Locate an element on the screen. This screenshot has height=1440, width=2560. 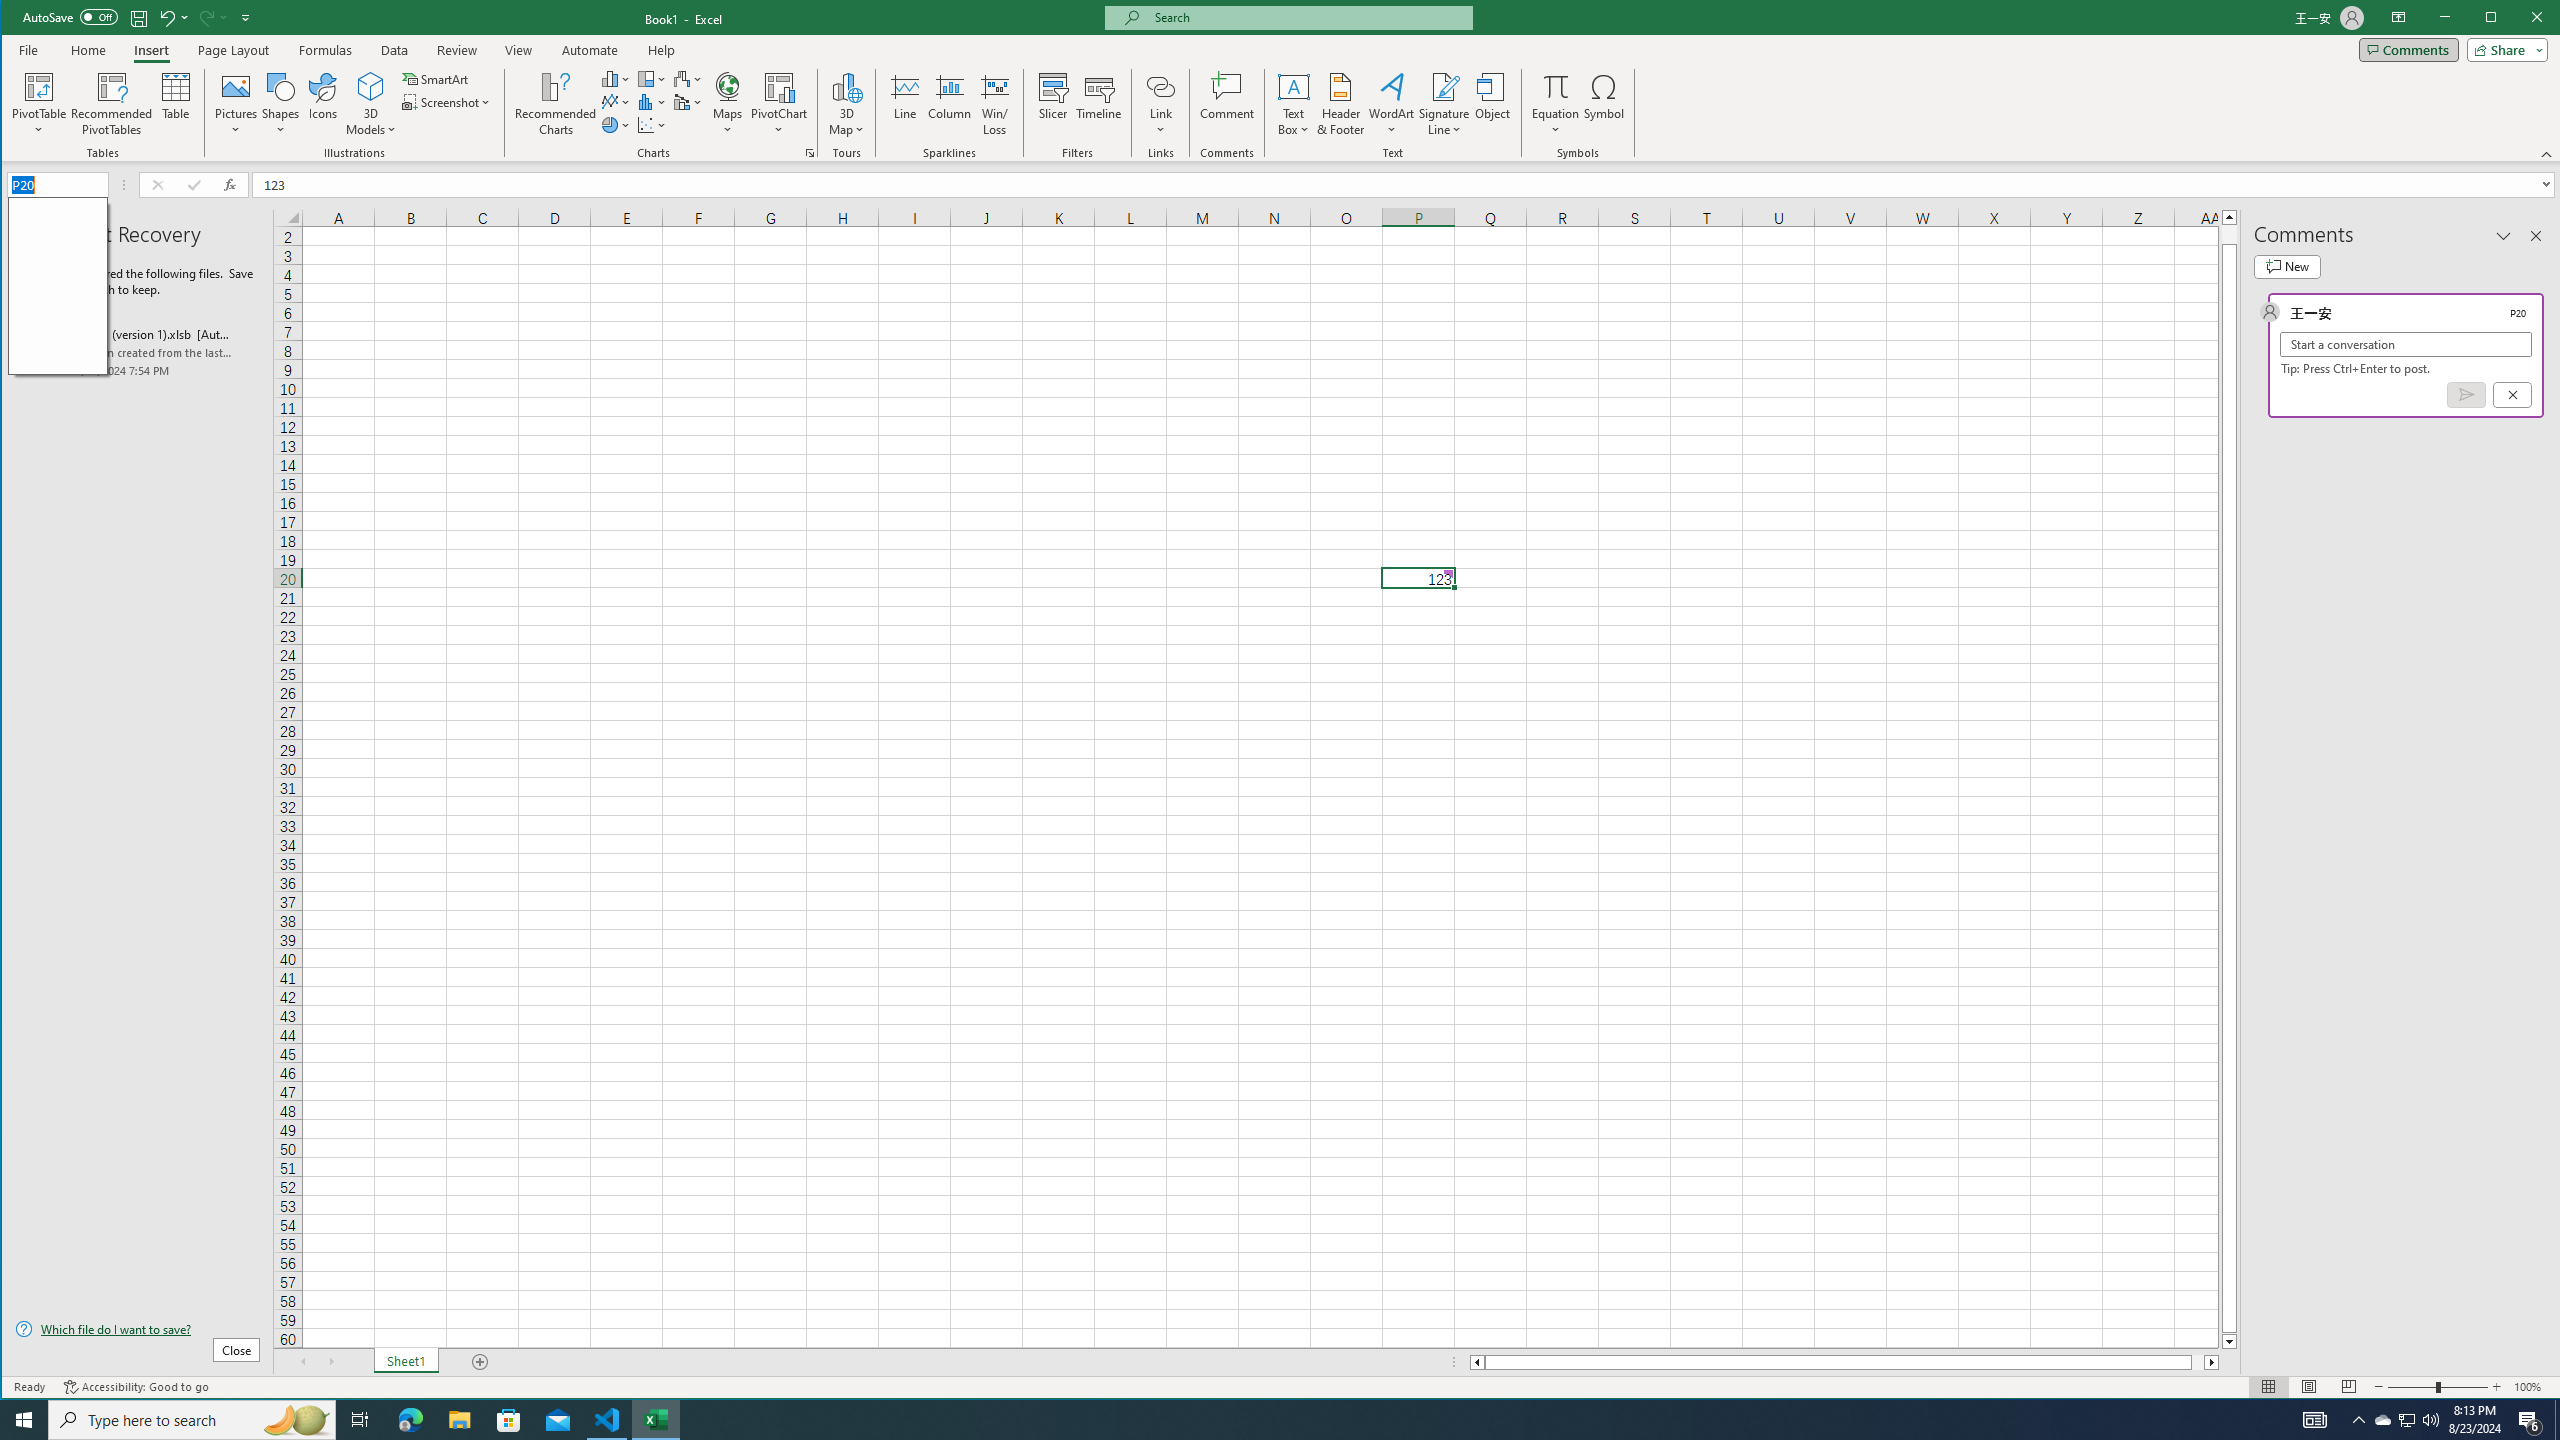
File Explorer is located at coordinates (459, 1420).